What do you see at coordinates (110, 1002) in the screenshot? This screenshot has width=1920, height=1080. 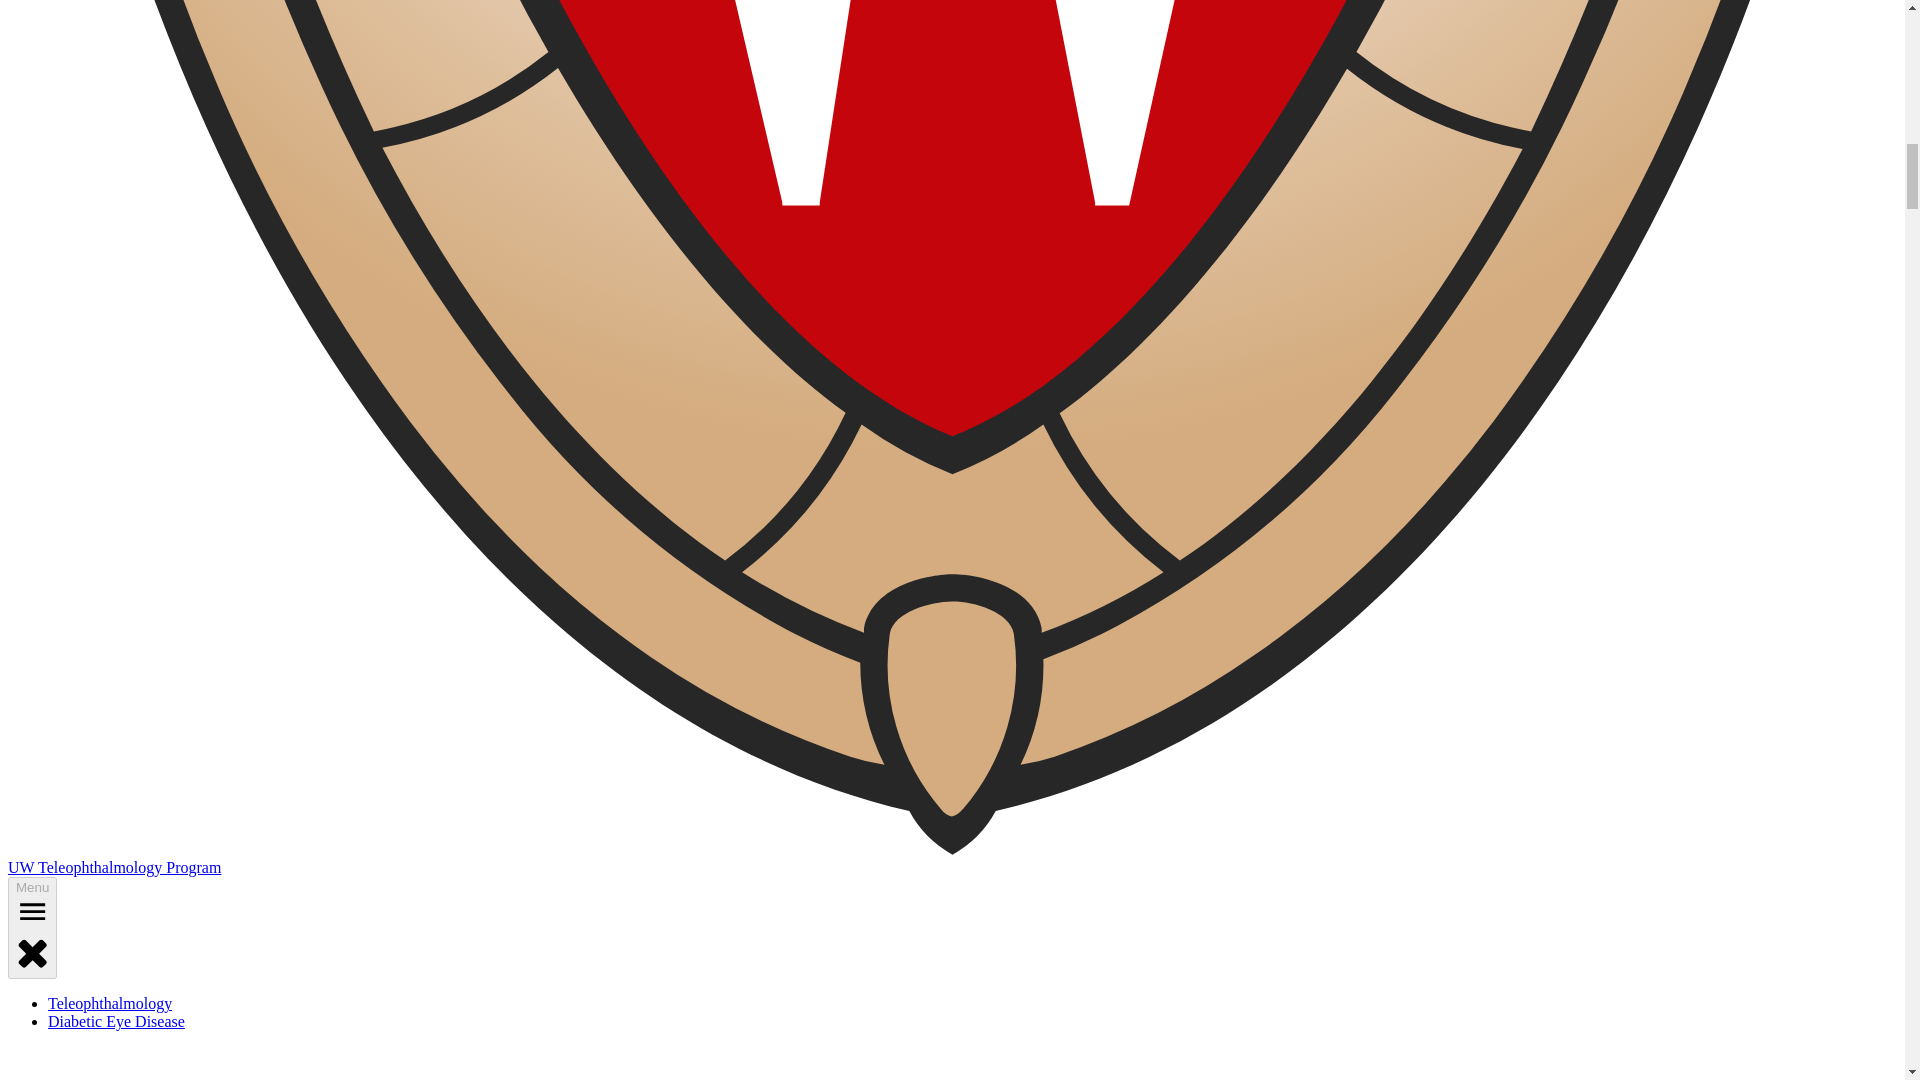 I see `Teleophthalmology` at bounding box center [110, 1002].